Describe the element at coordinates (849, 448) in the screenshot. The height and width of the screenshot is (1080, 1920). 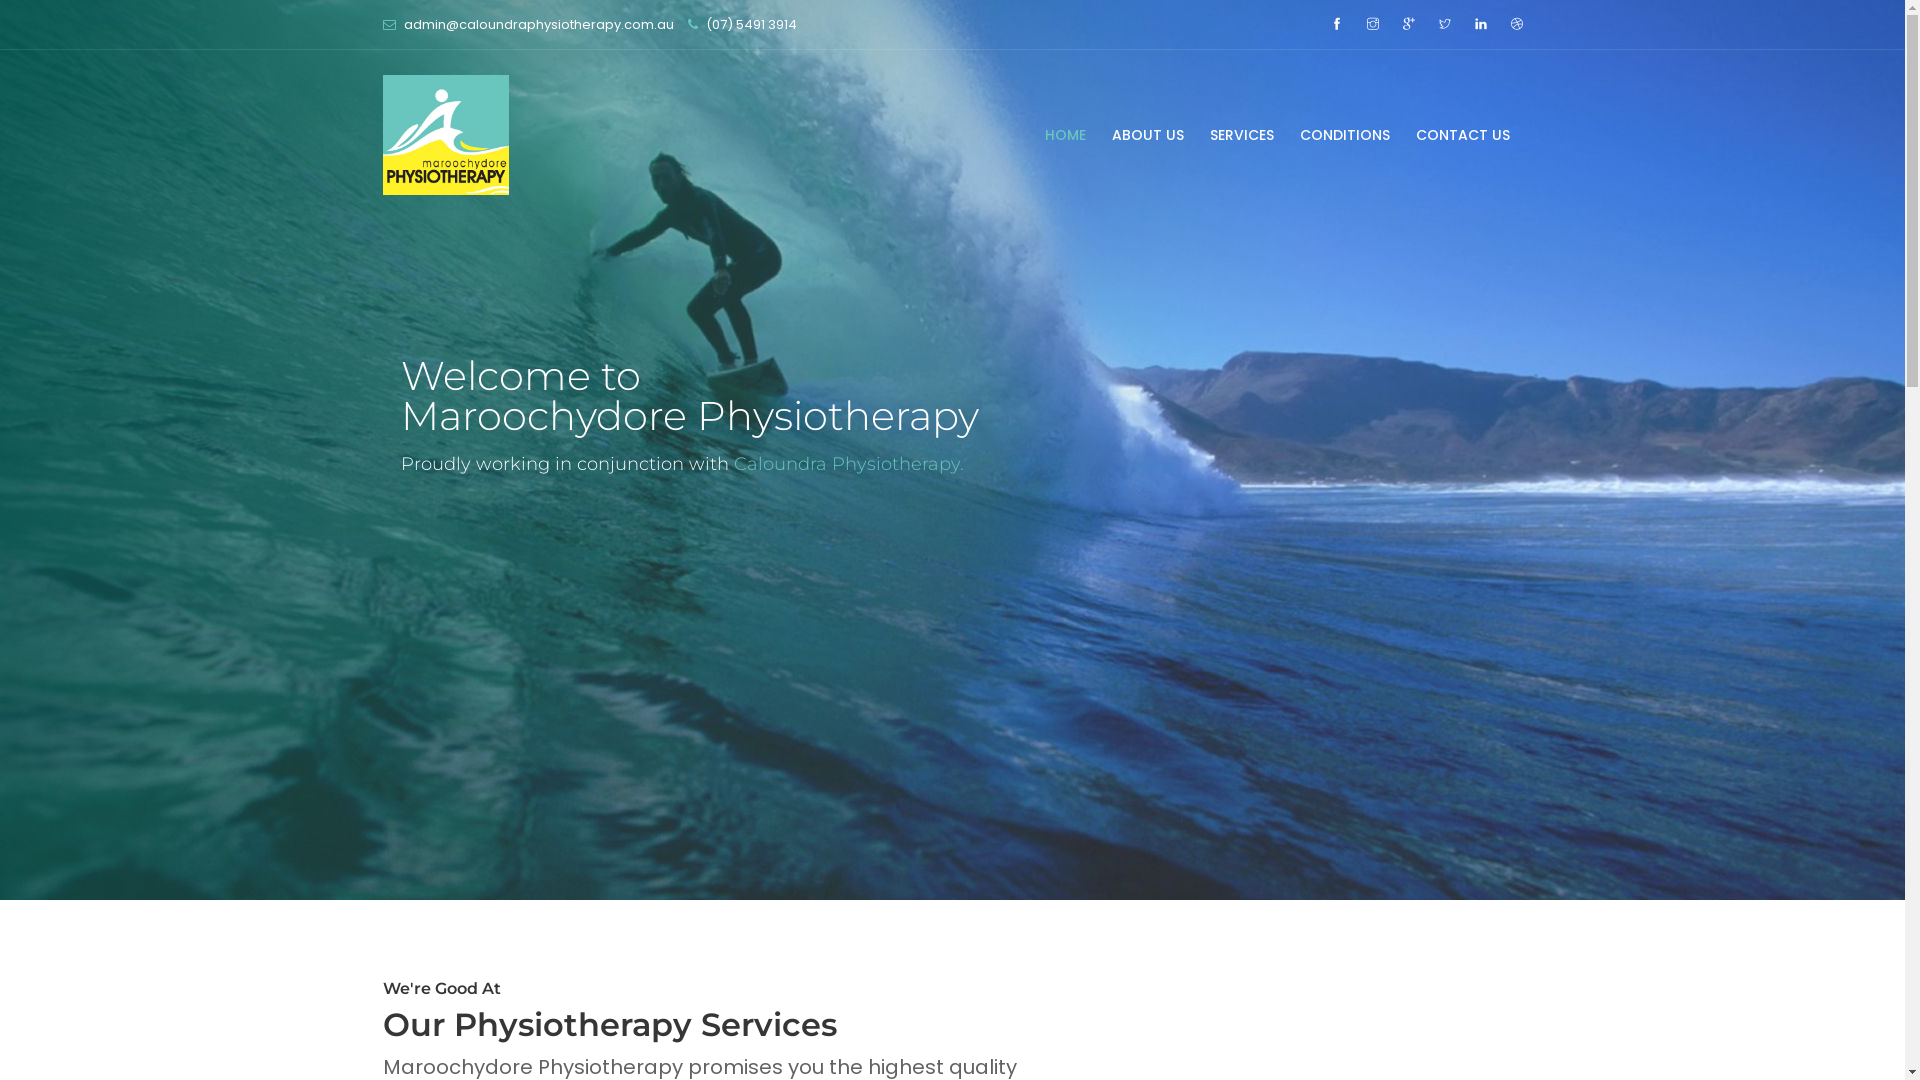
I see `Caloundra Physiotherapy.` at that location.